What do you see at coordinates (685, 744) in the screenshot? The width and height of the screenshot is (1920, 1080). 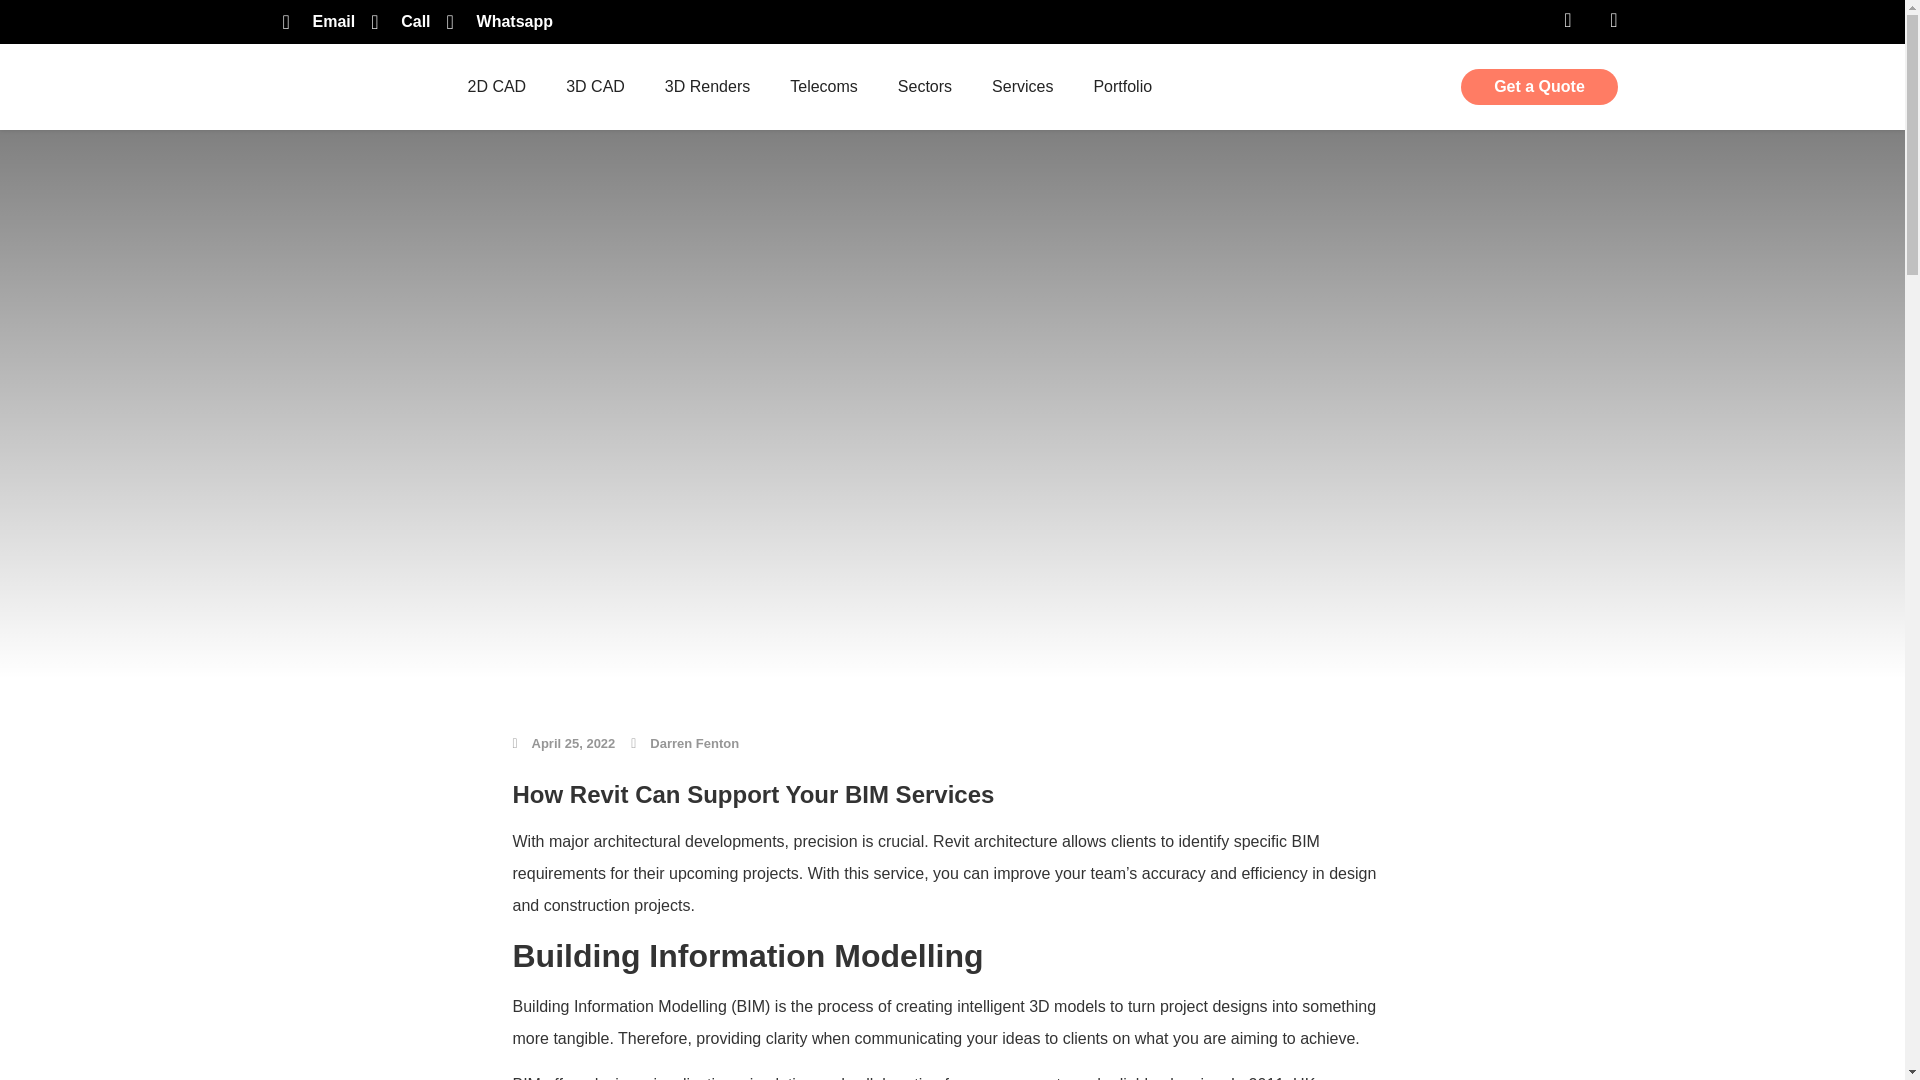 I see `Darren Fenton` at bounding box center [685, 744].